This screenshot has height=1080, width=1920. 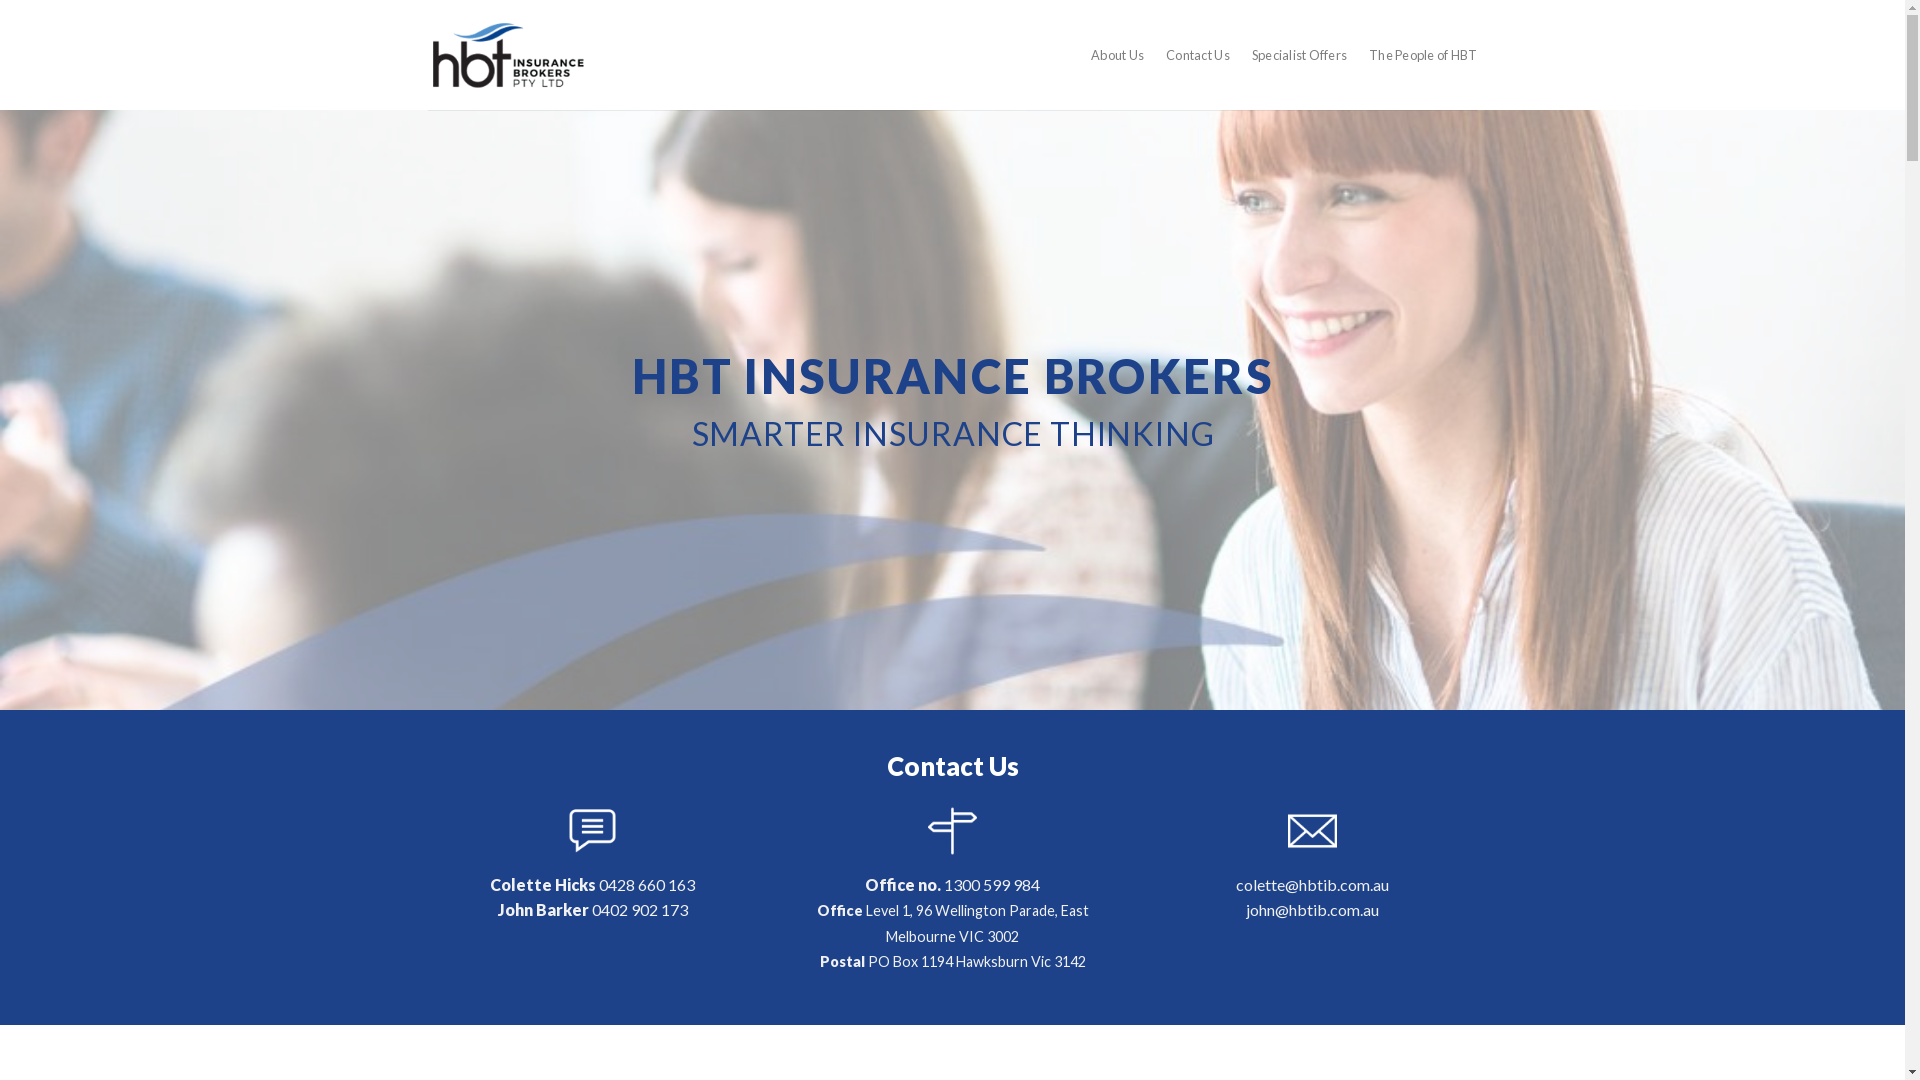 What do you see at coordinates (1198, 55) in the screenshot?
I see `Contact Us` at bounding box center [1198, 55].